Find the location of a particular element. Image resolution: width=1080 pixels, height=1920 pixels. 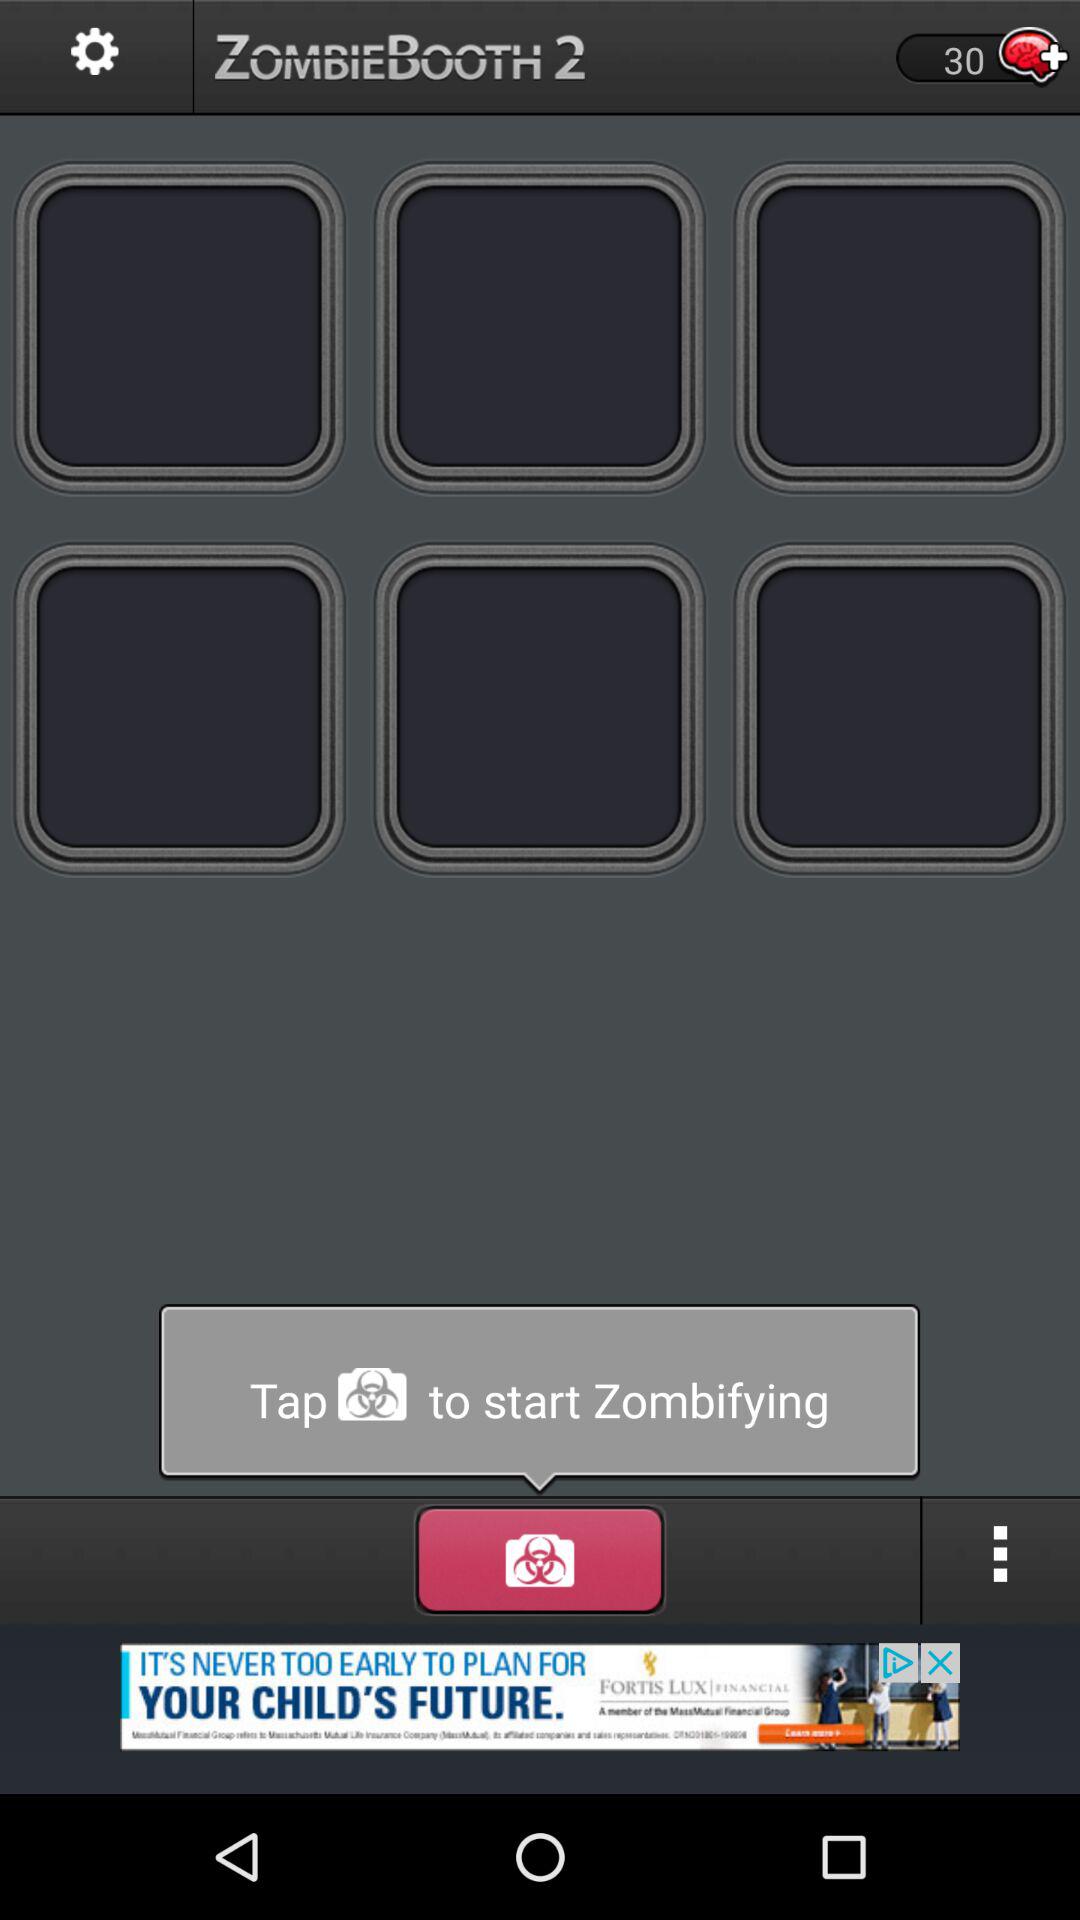

menu is located at coordinates (540, 1560).